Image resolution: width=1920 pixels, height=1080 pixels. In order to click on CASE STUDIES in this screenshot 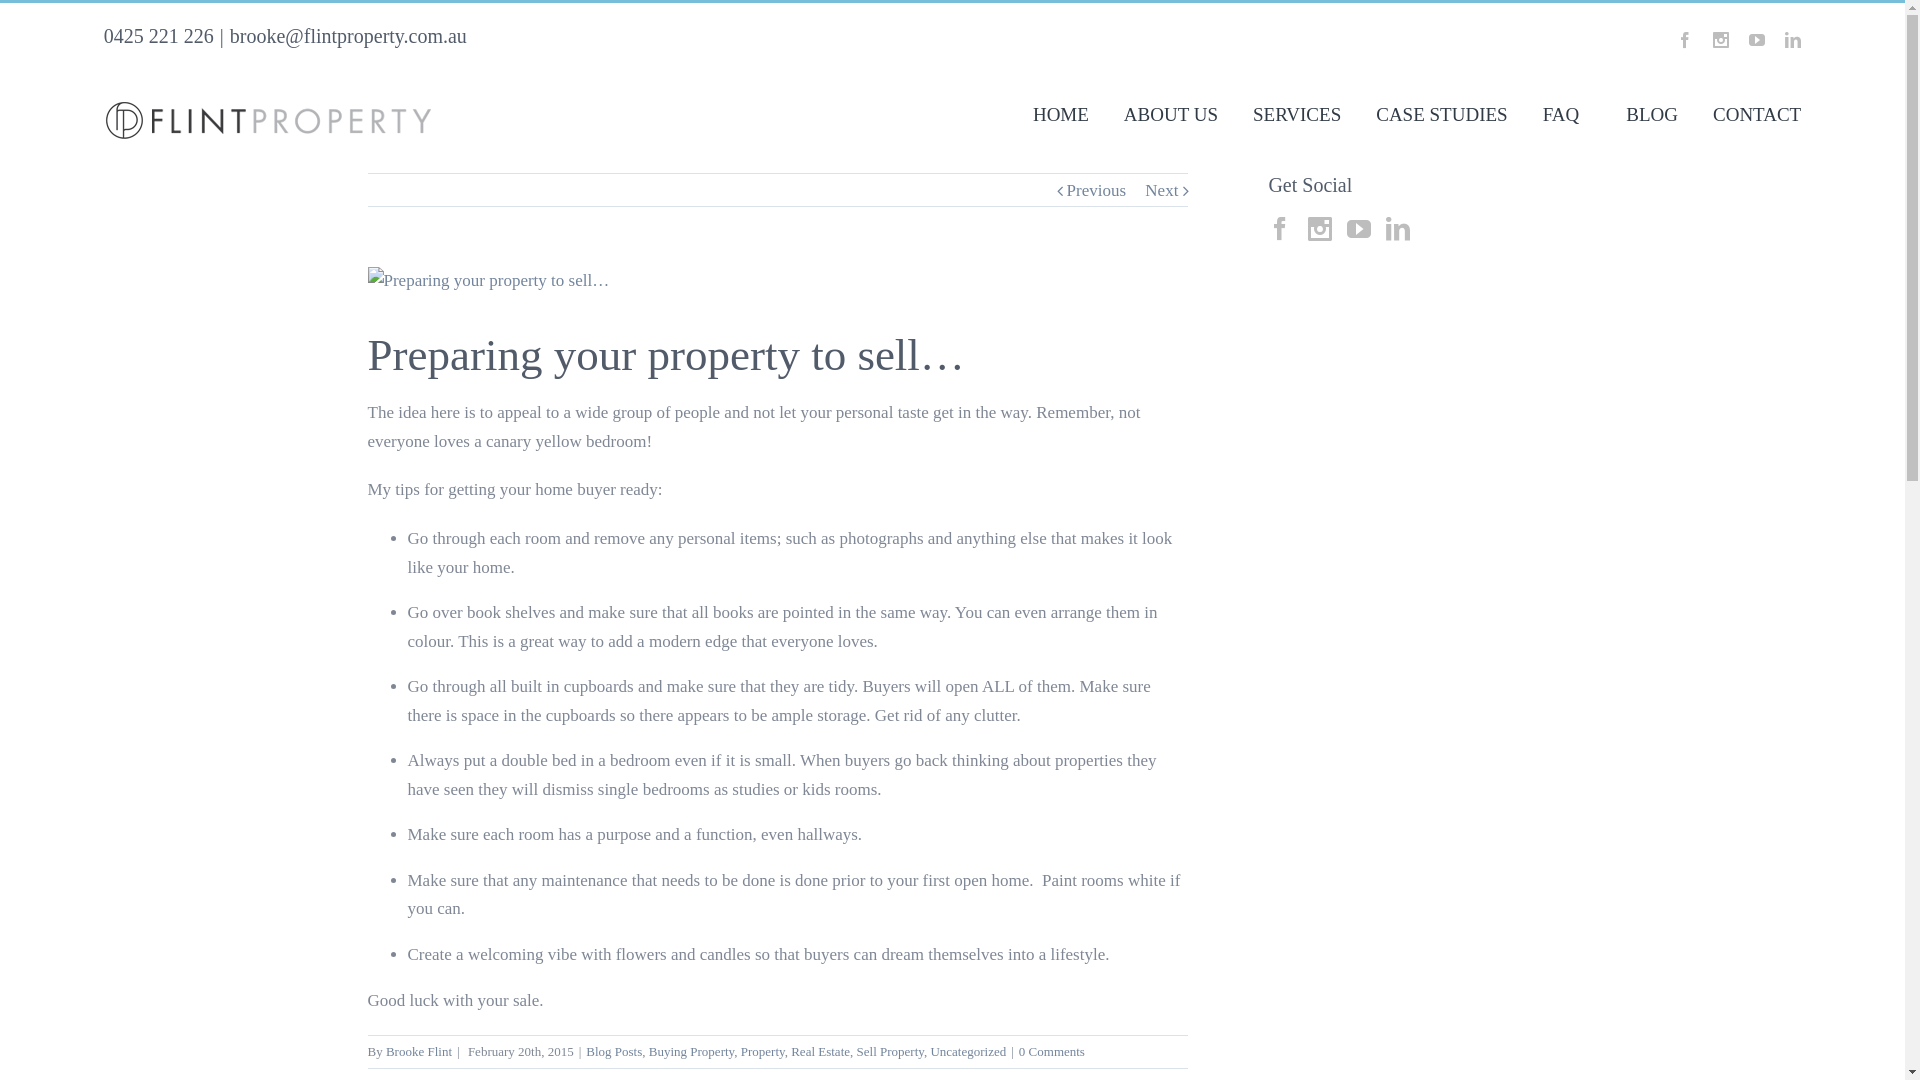, I will do `click(1442, 112)`.